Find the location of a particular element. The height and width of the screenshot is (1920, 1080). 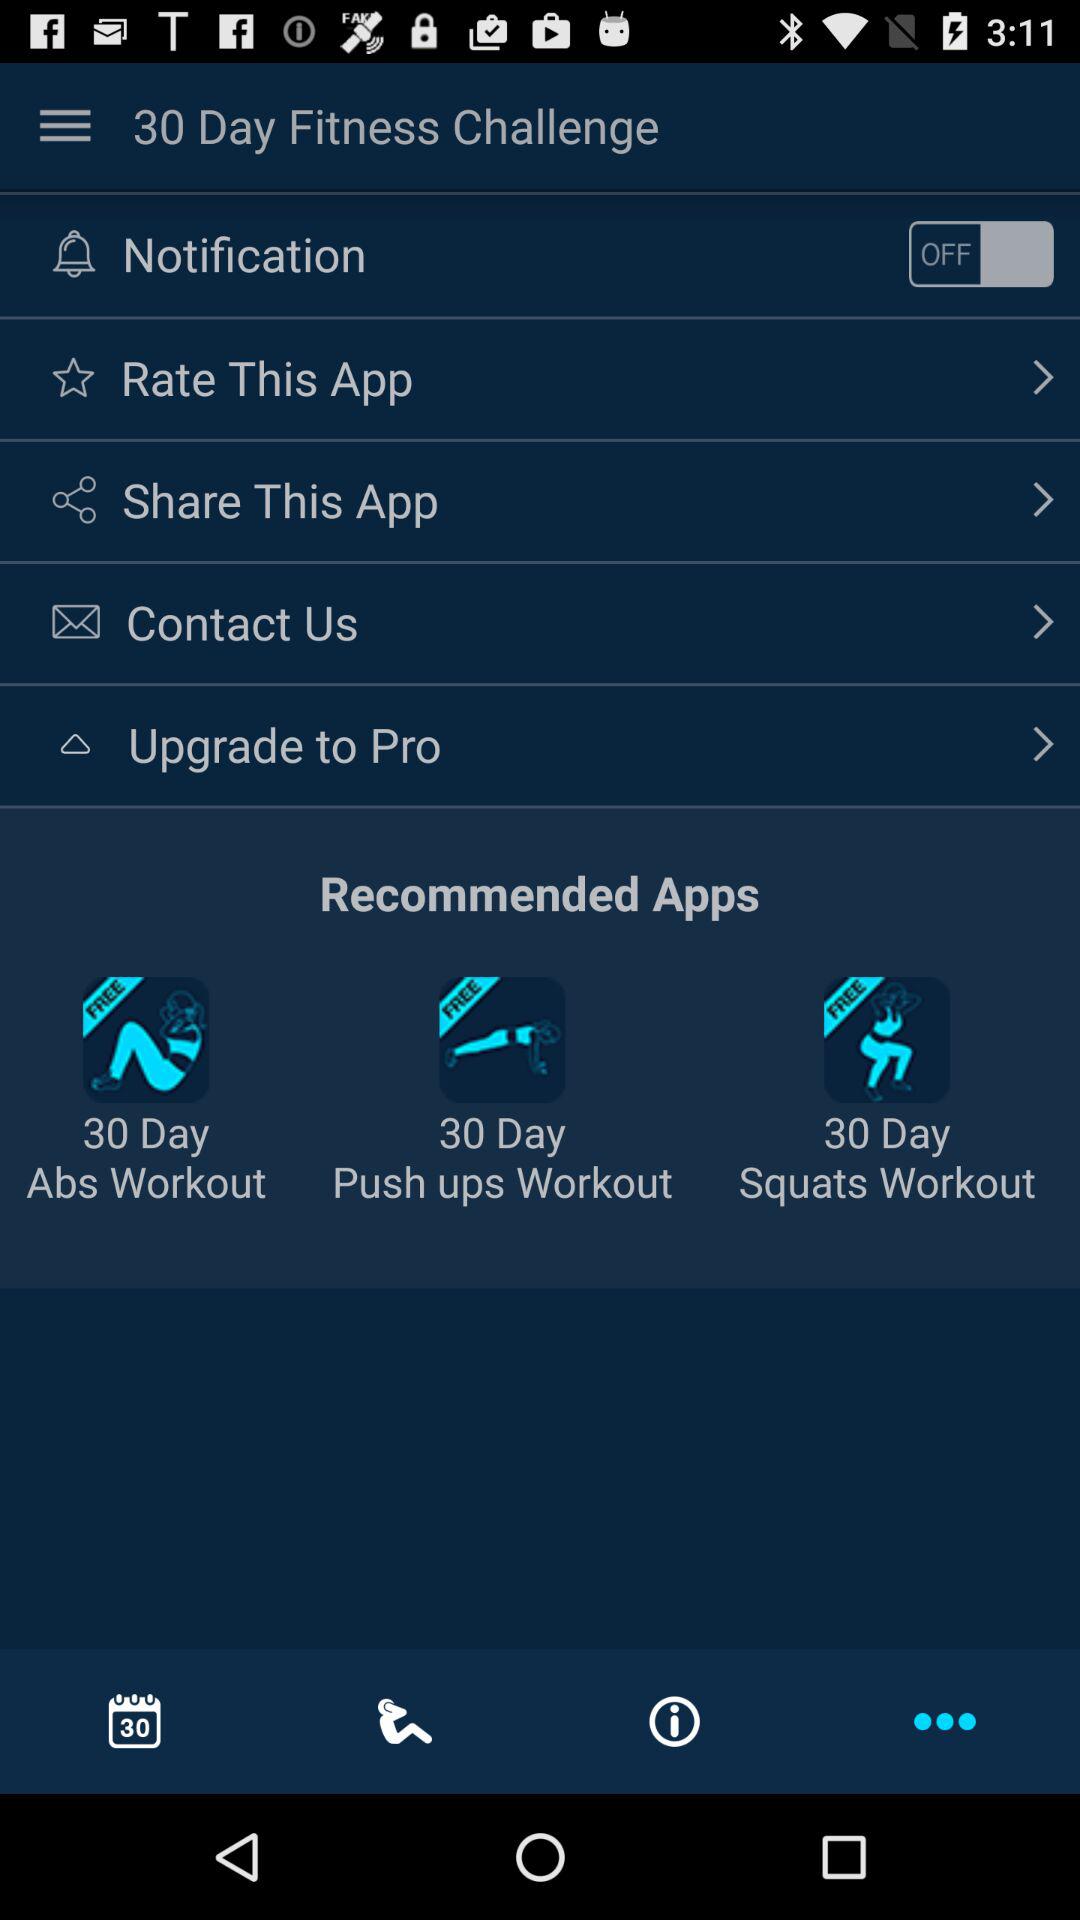

click on the bell image option to the left of the text notification is located at coordinates (74, 254).